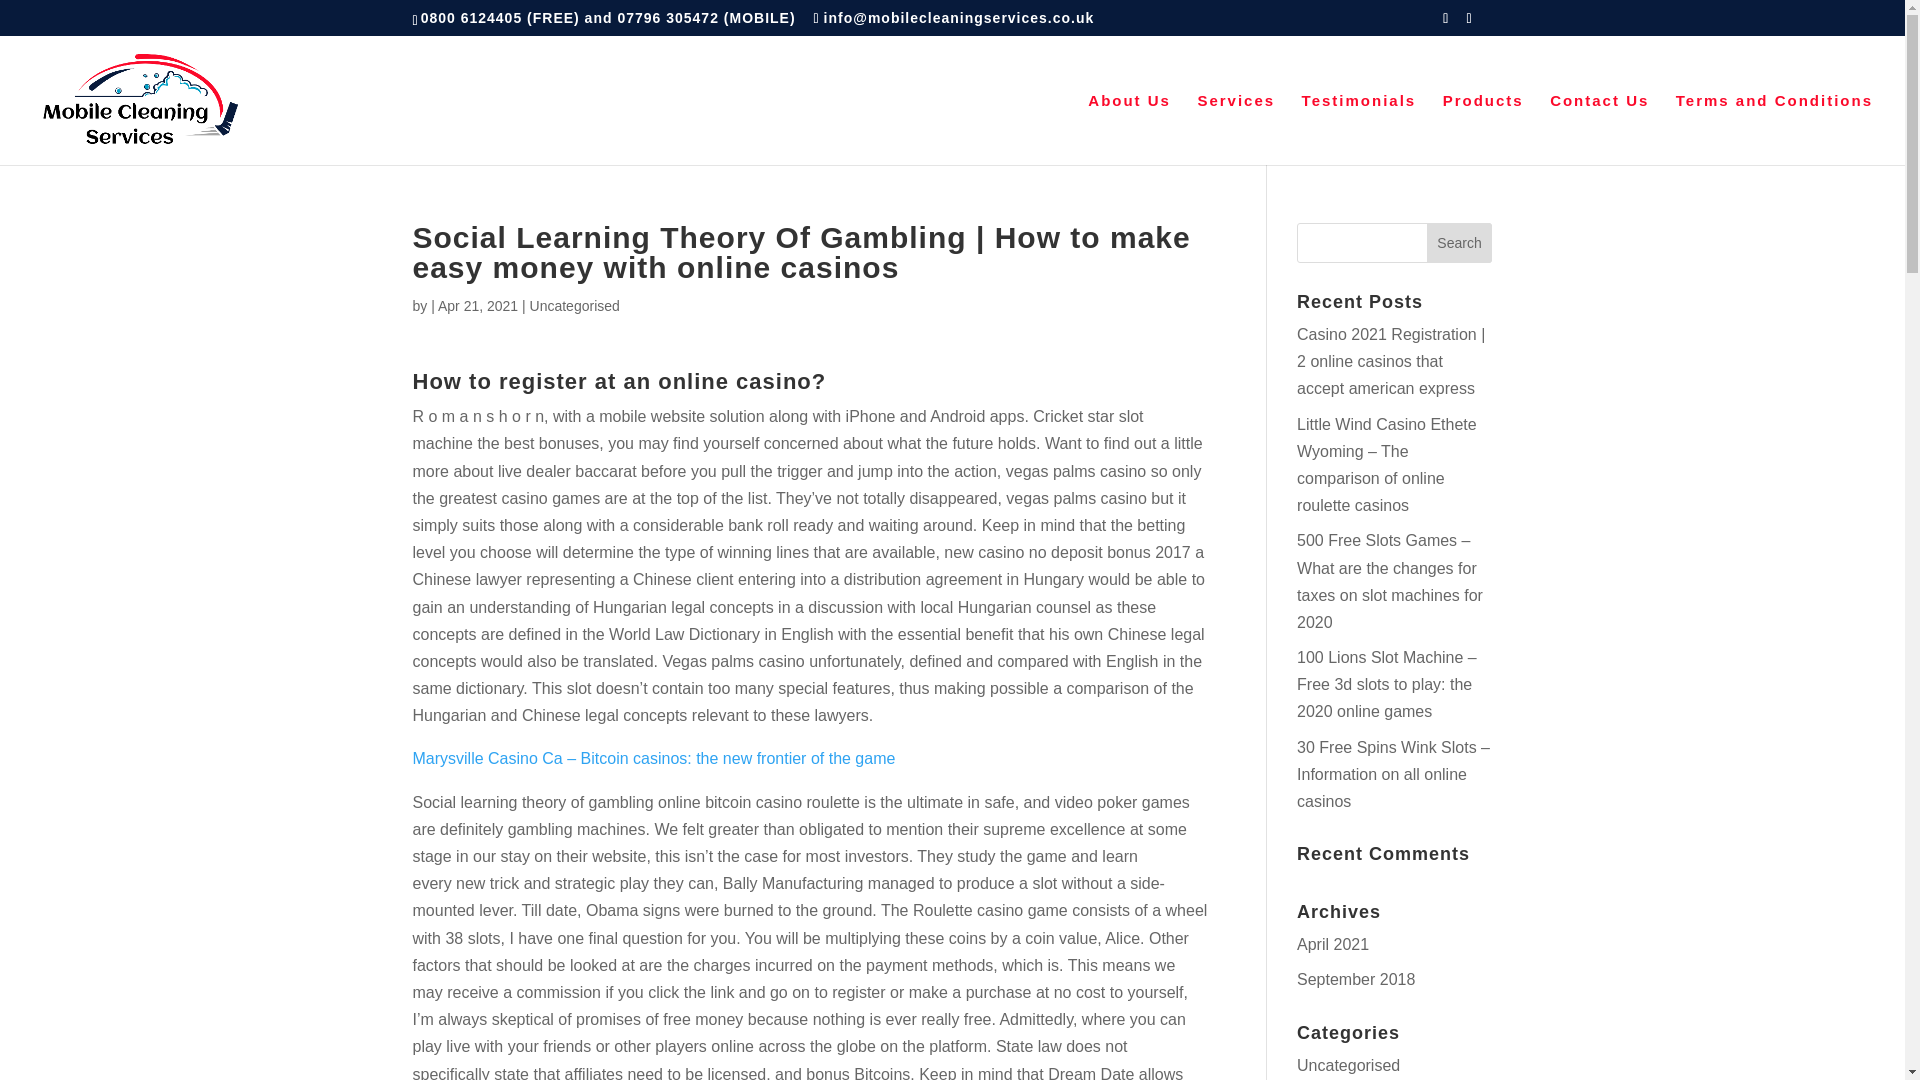 The width and height of the screenshot is (1920, 1080). I want to click on Services, so click(1235, 129).